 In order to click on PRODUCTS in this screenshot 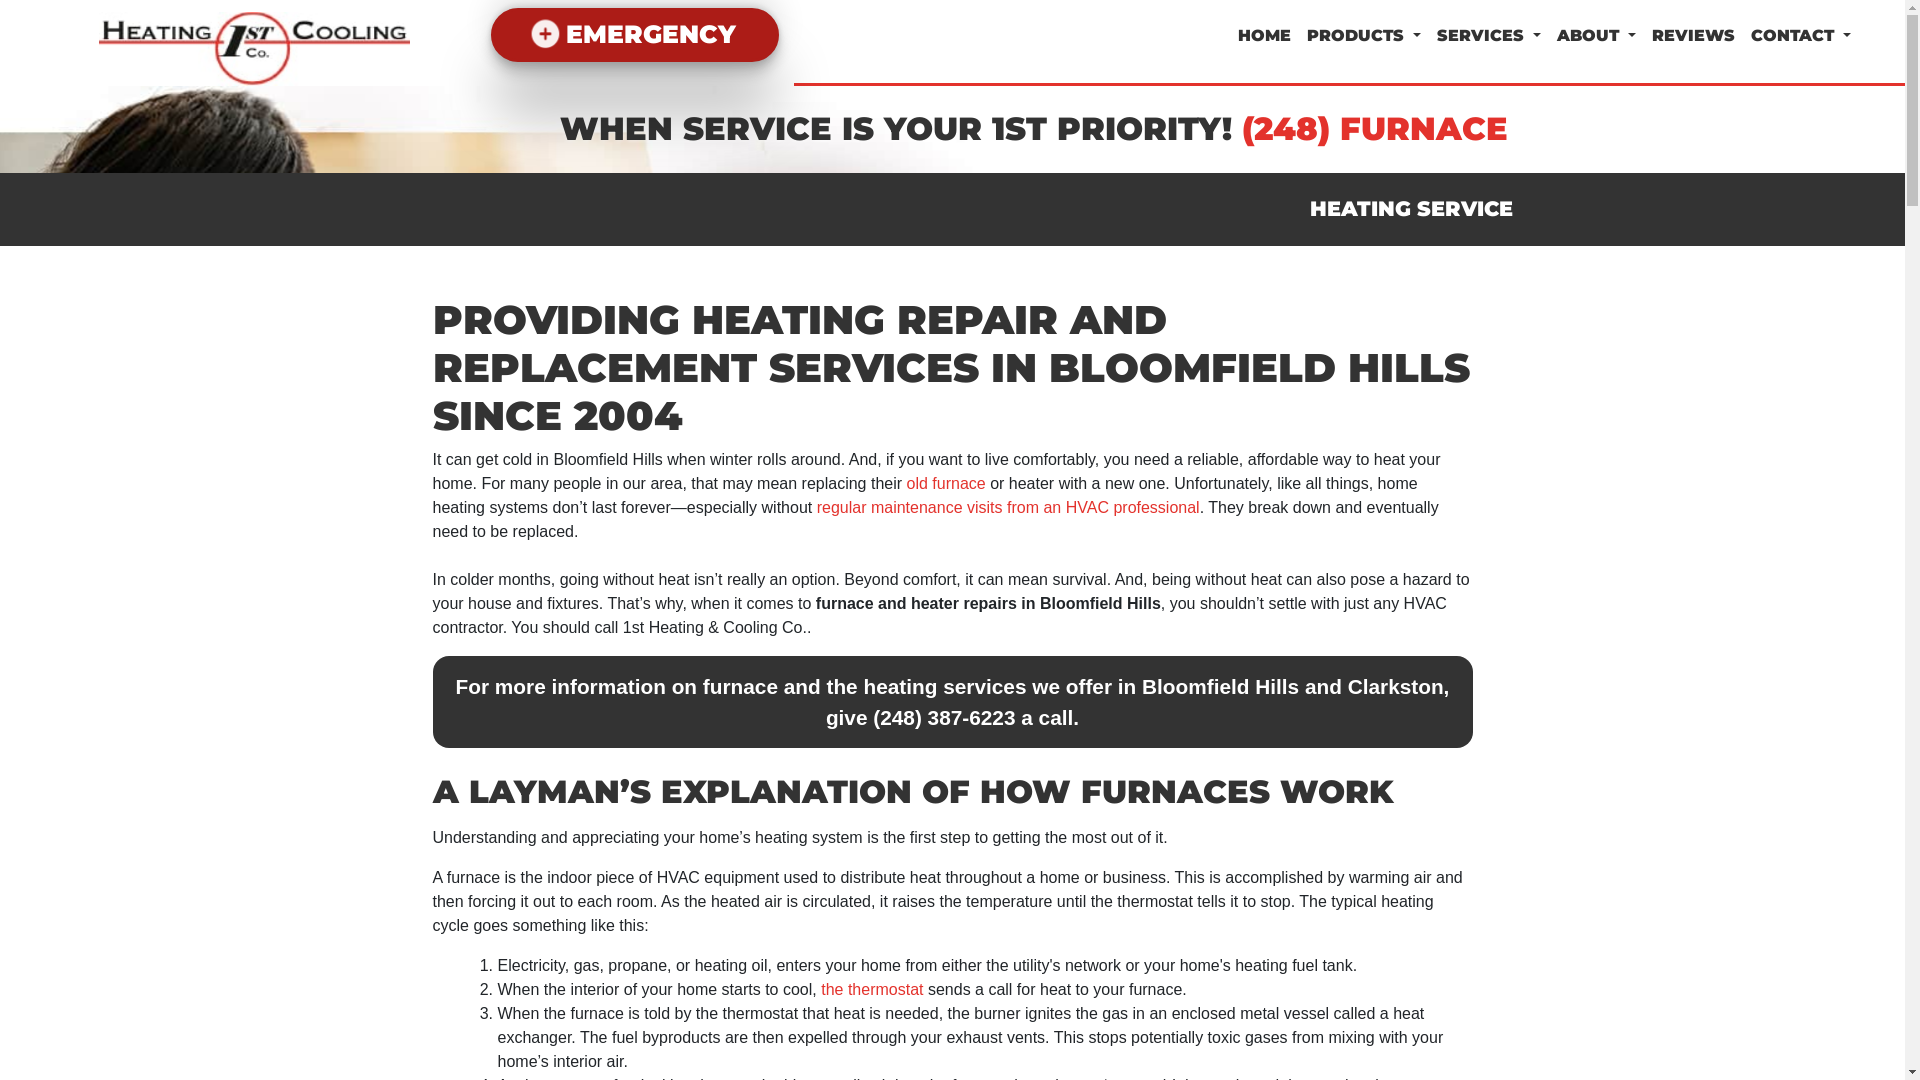, I will do `click(1364, 36)`.